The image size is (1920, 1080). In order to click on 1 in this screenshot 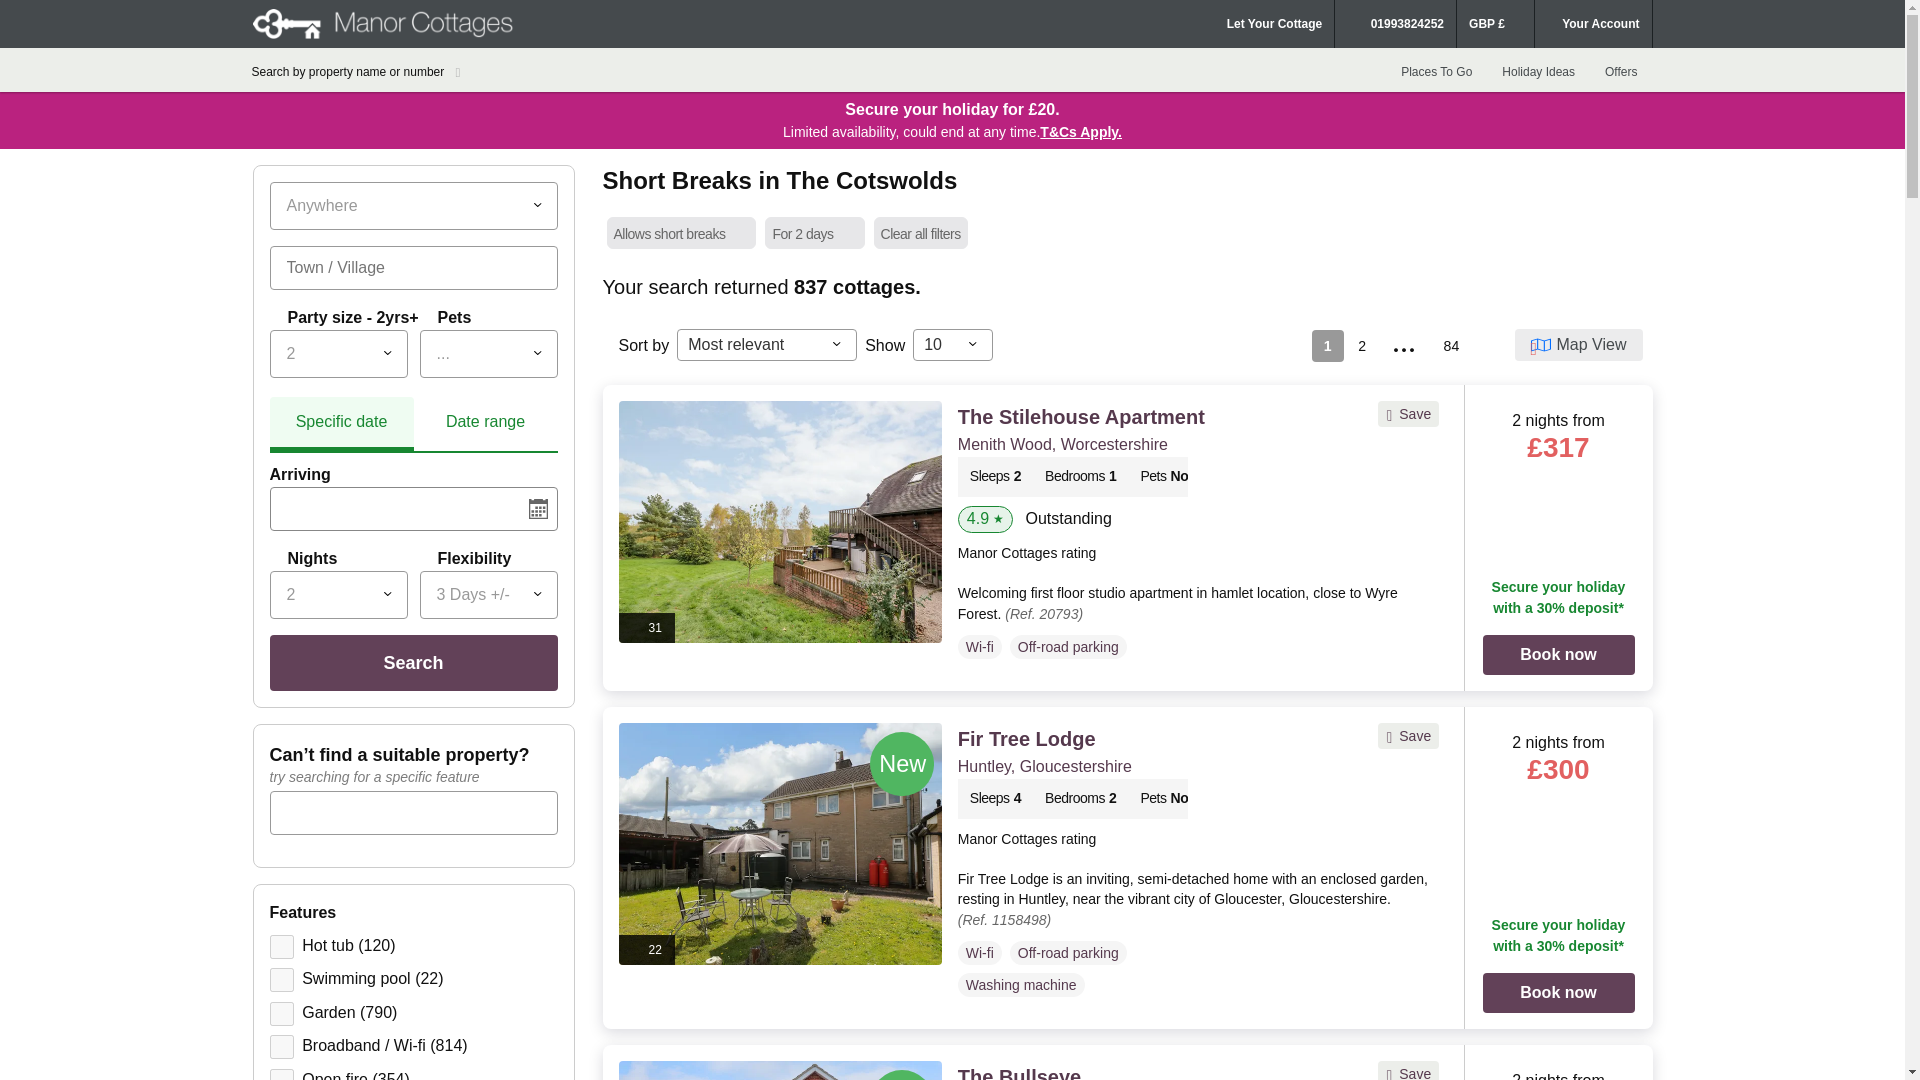, I will do `click(282, 947)`.